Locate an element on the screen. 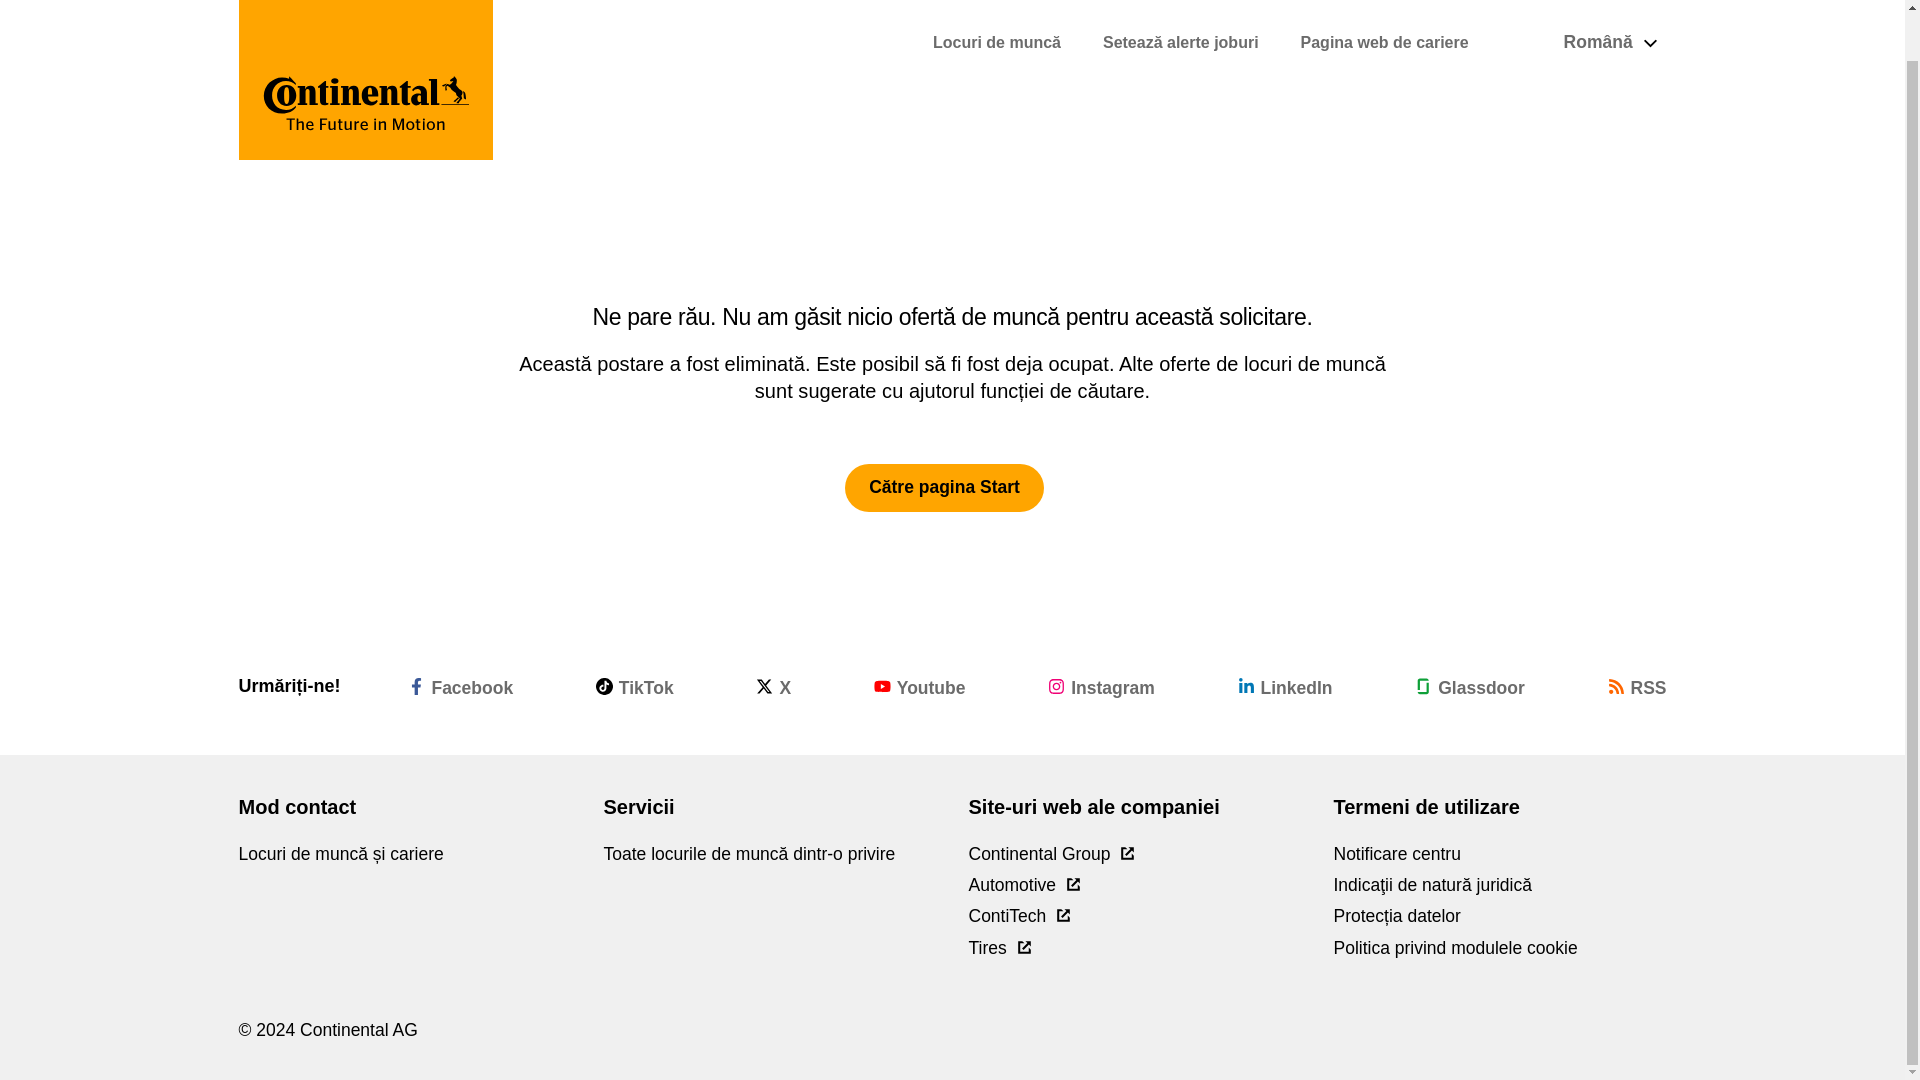  Youtube is located at coordinates (919, 686).